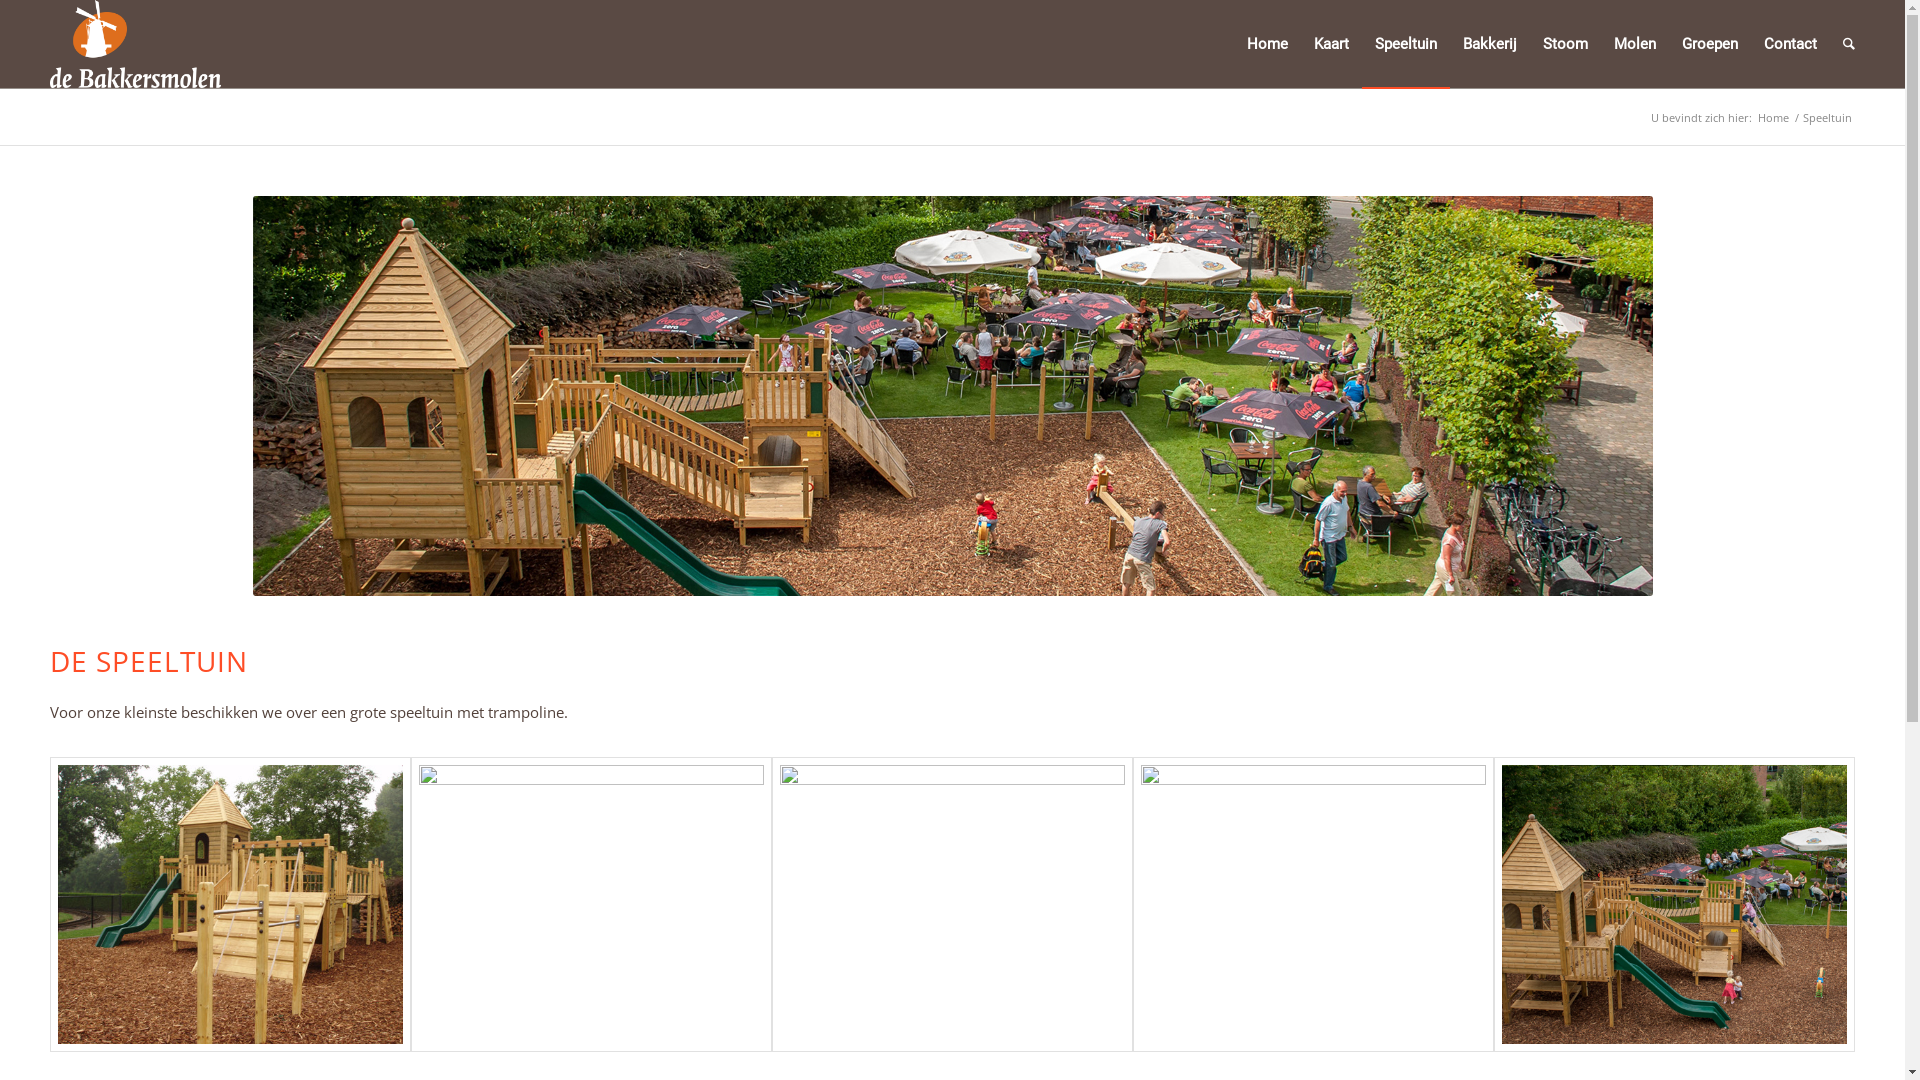 Image resolution: width=1920 pixels, height=1080 pixels. I want to click on Speeltuin, so click(1406, 44).